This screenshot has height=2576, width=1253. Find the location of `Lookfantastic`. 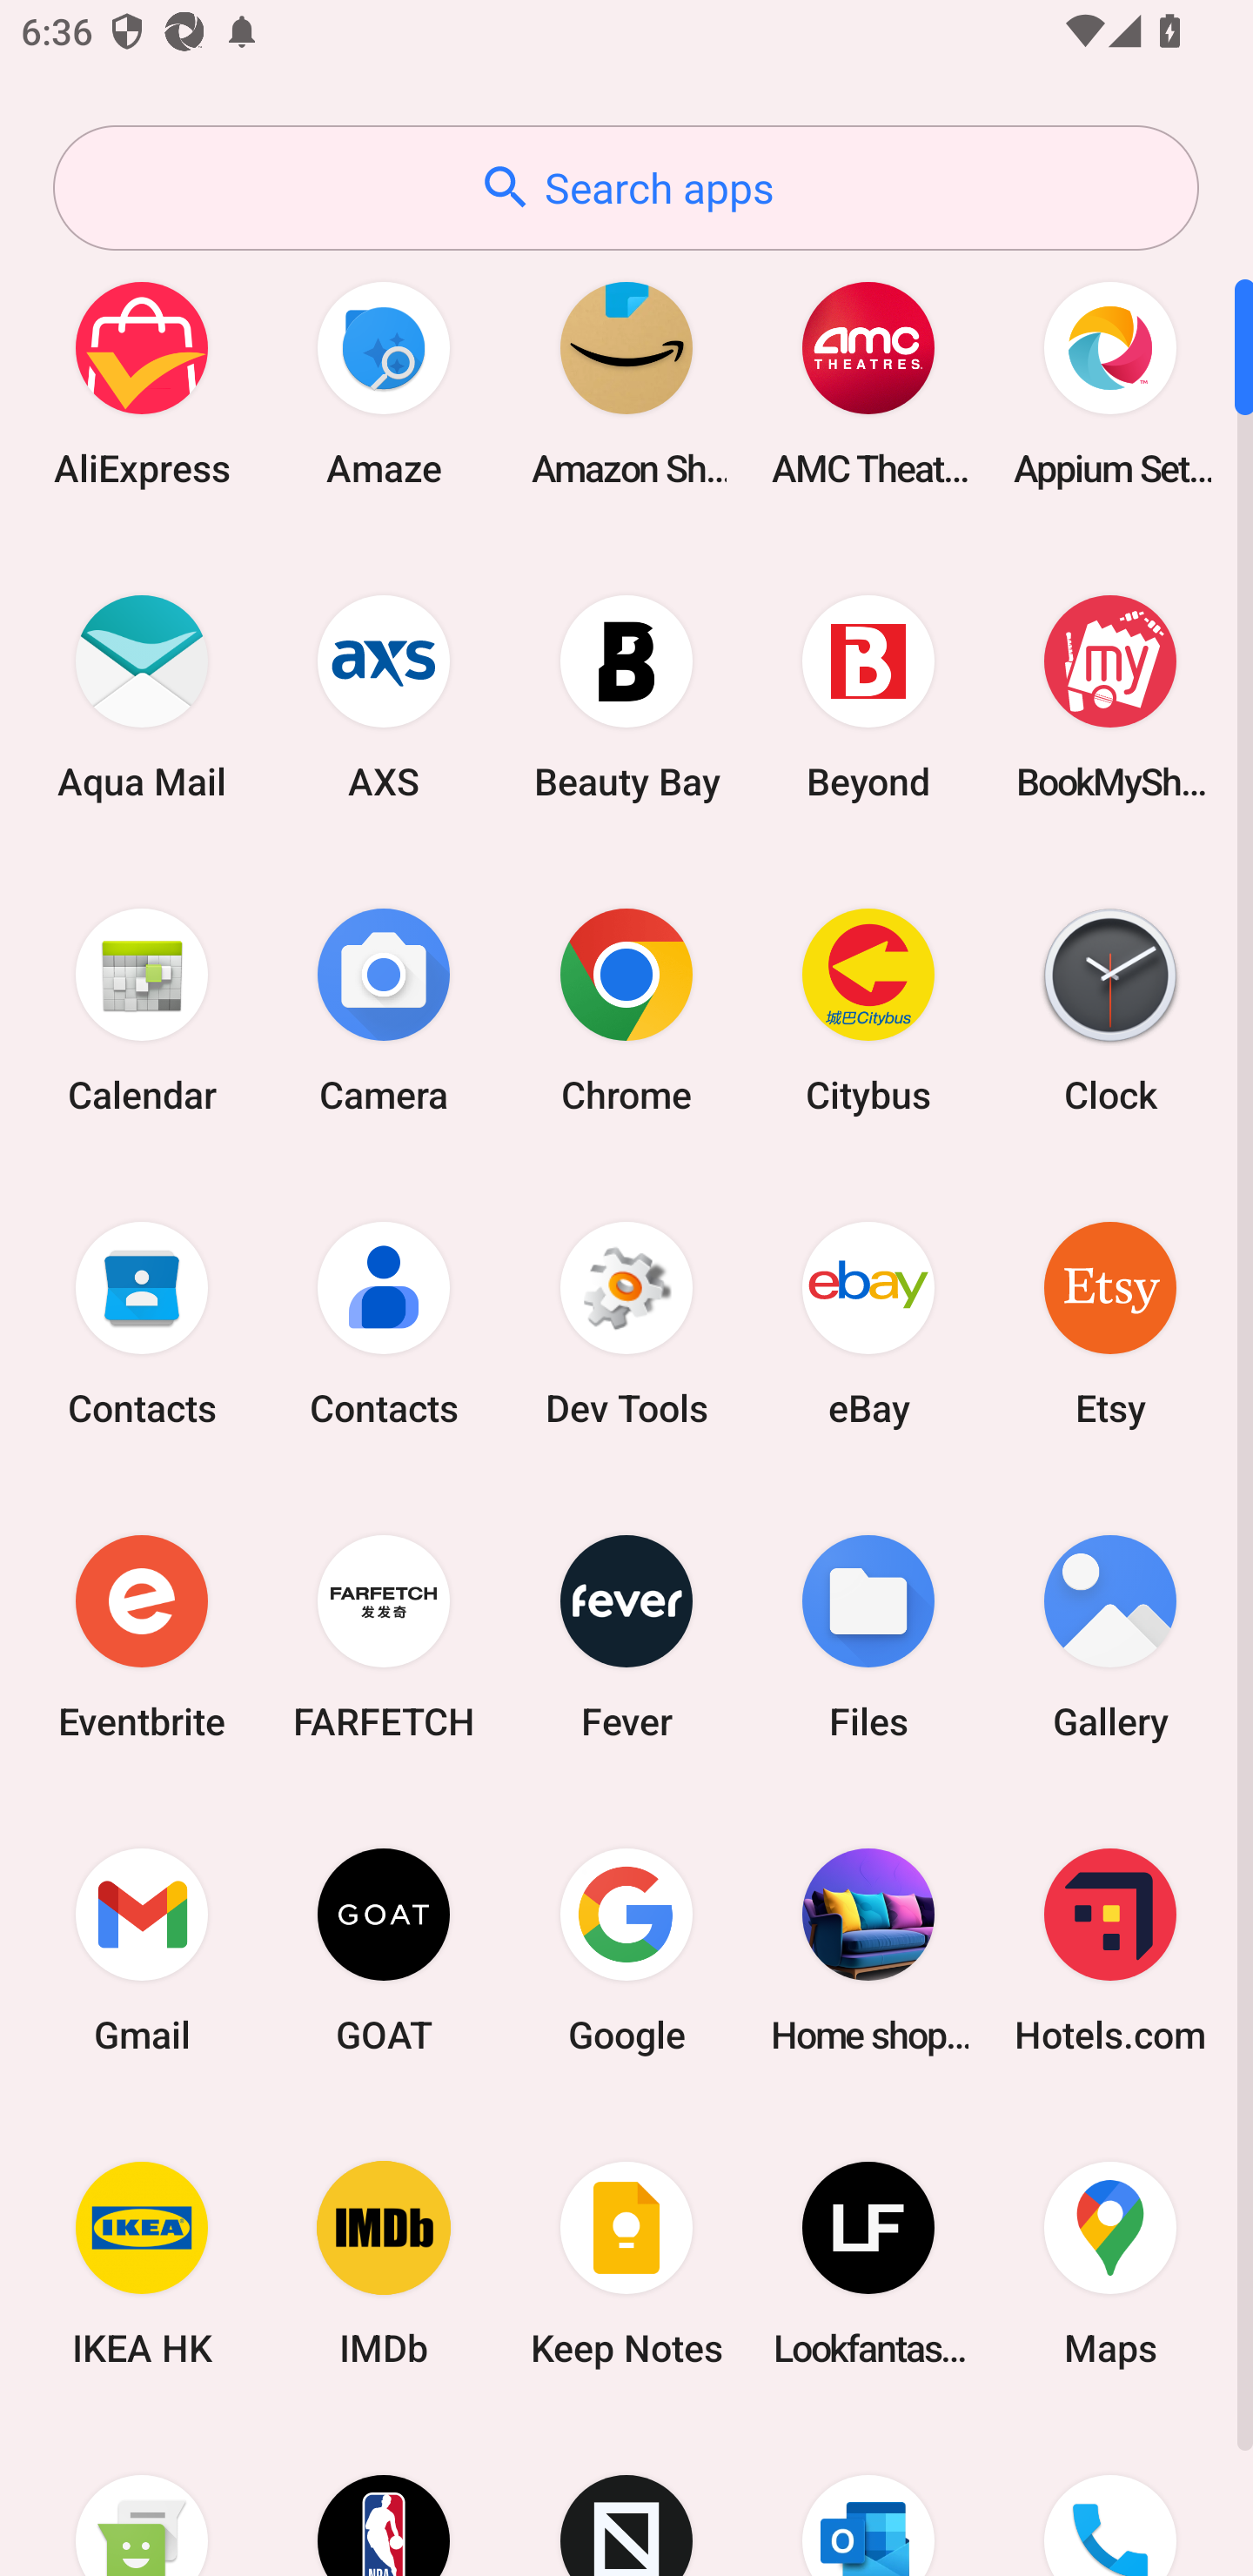

Lookfantastic is located at coordinates (868, 2264).